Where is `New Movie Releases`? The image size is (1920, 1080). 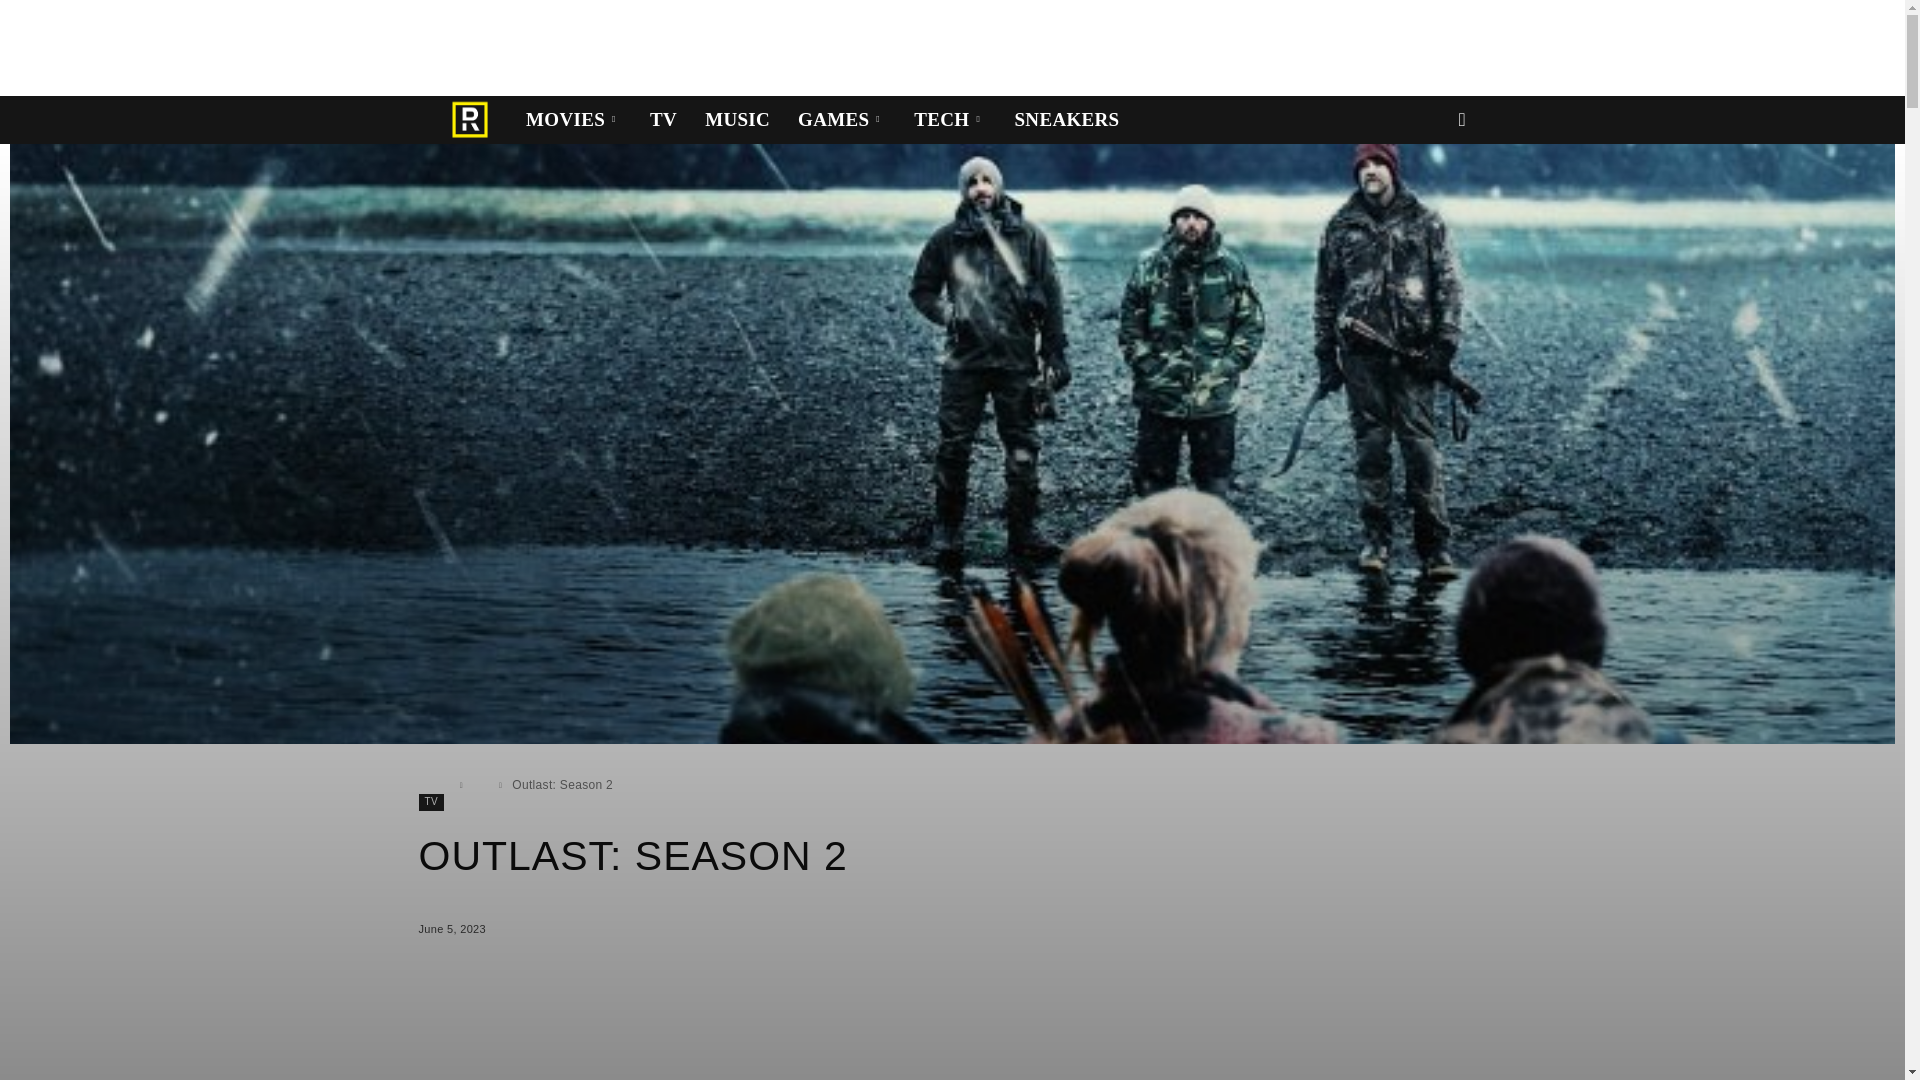 New Movie Releases is located at coordinates (574, 120).